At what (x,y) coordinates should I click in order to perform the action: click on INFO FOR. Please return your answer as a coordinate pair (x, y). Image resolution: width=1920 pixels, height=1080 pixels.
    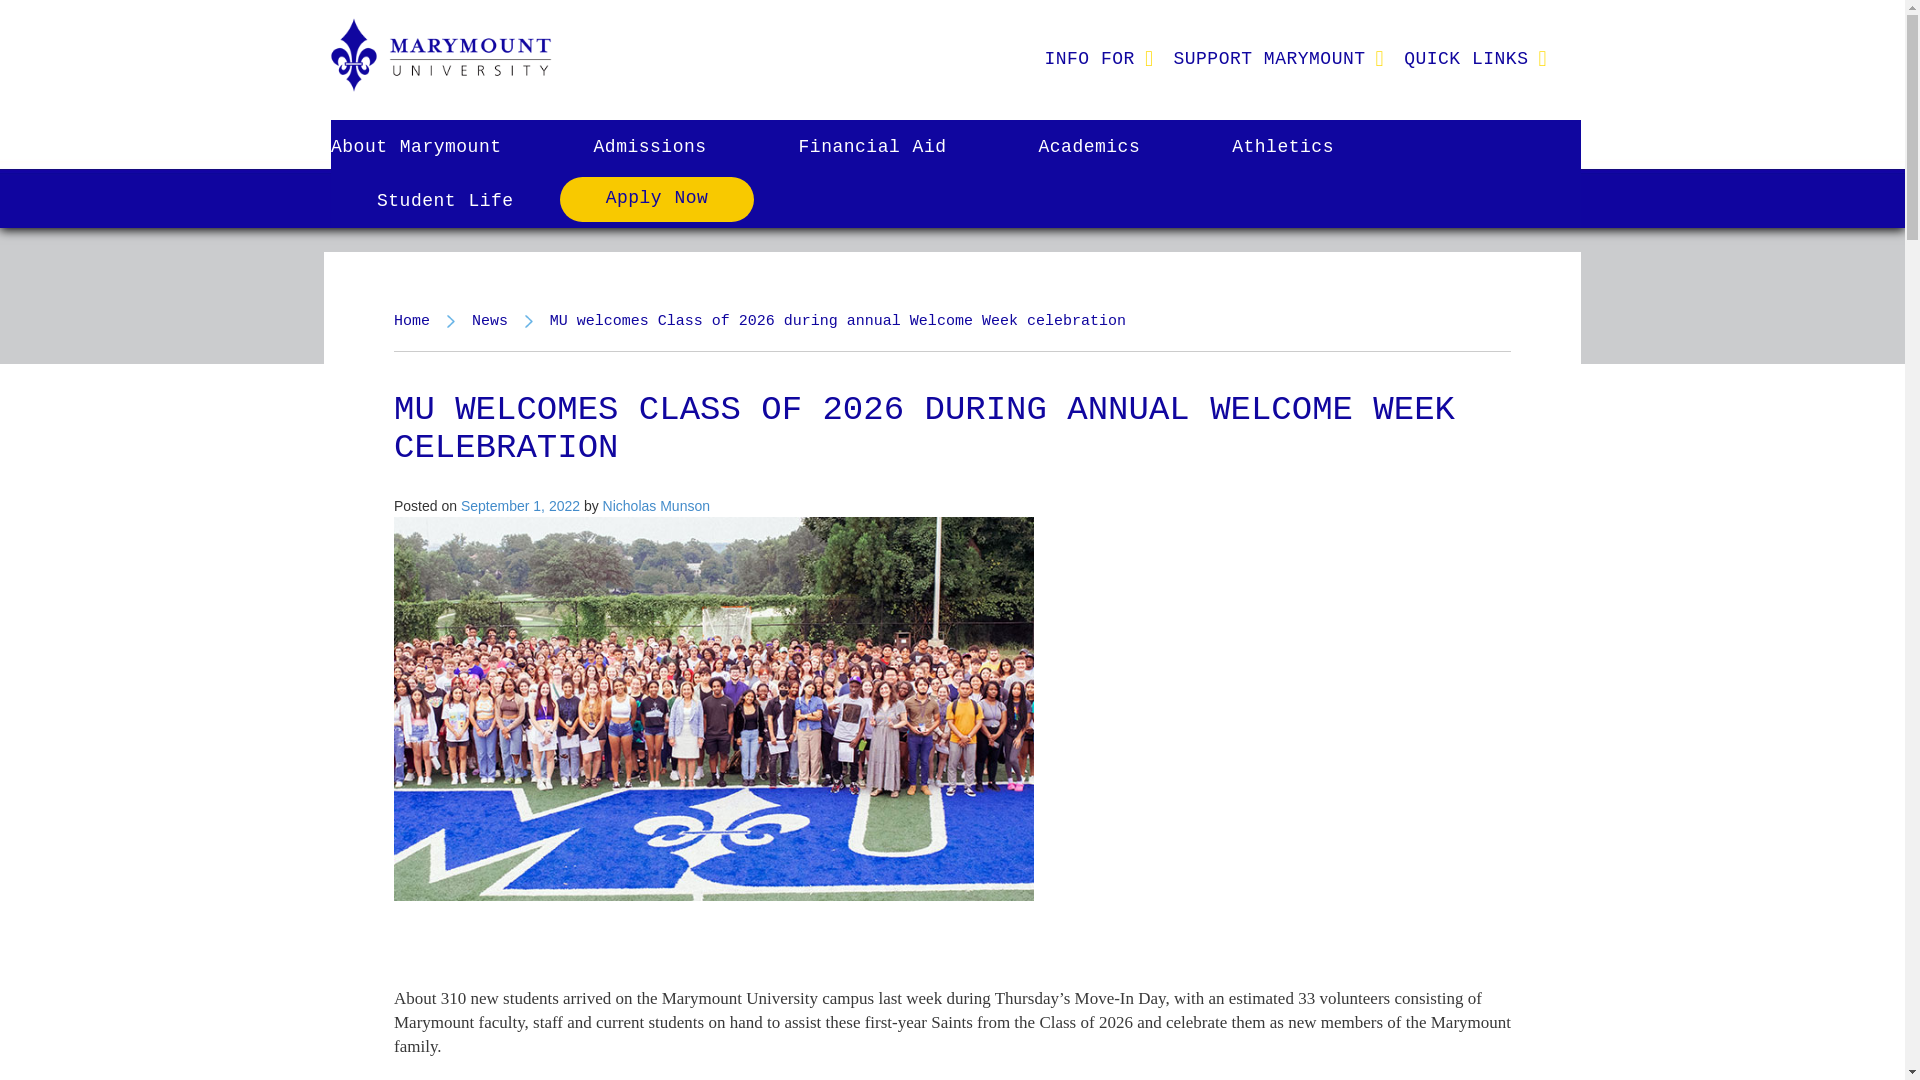
    Looking at the image, I should click on (1088, 58).